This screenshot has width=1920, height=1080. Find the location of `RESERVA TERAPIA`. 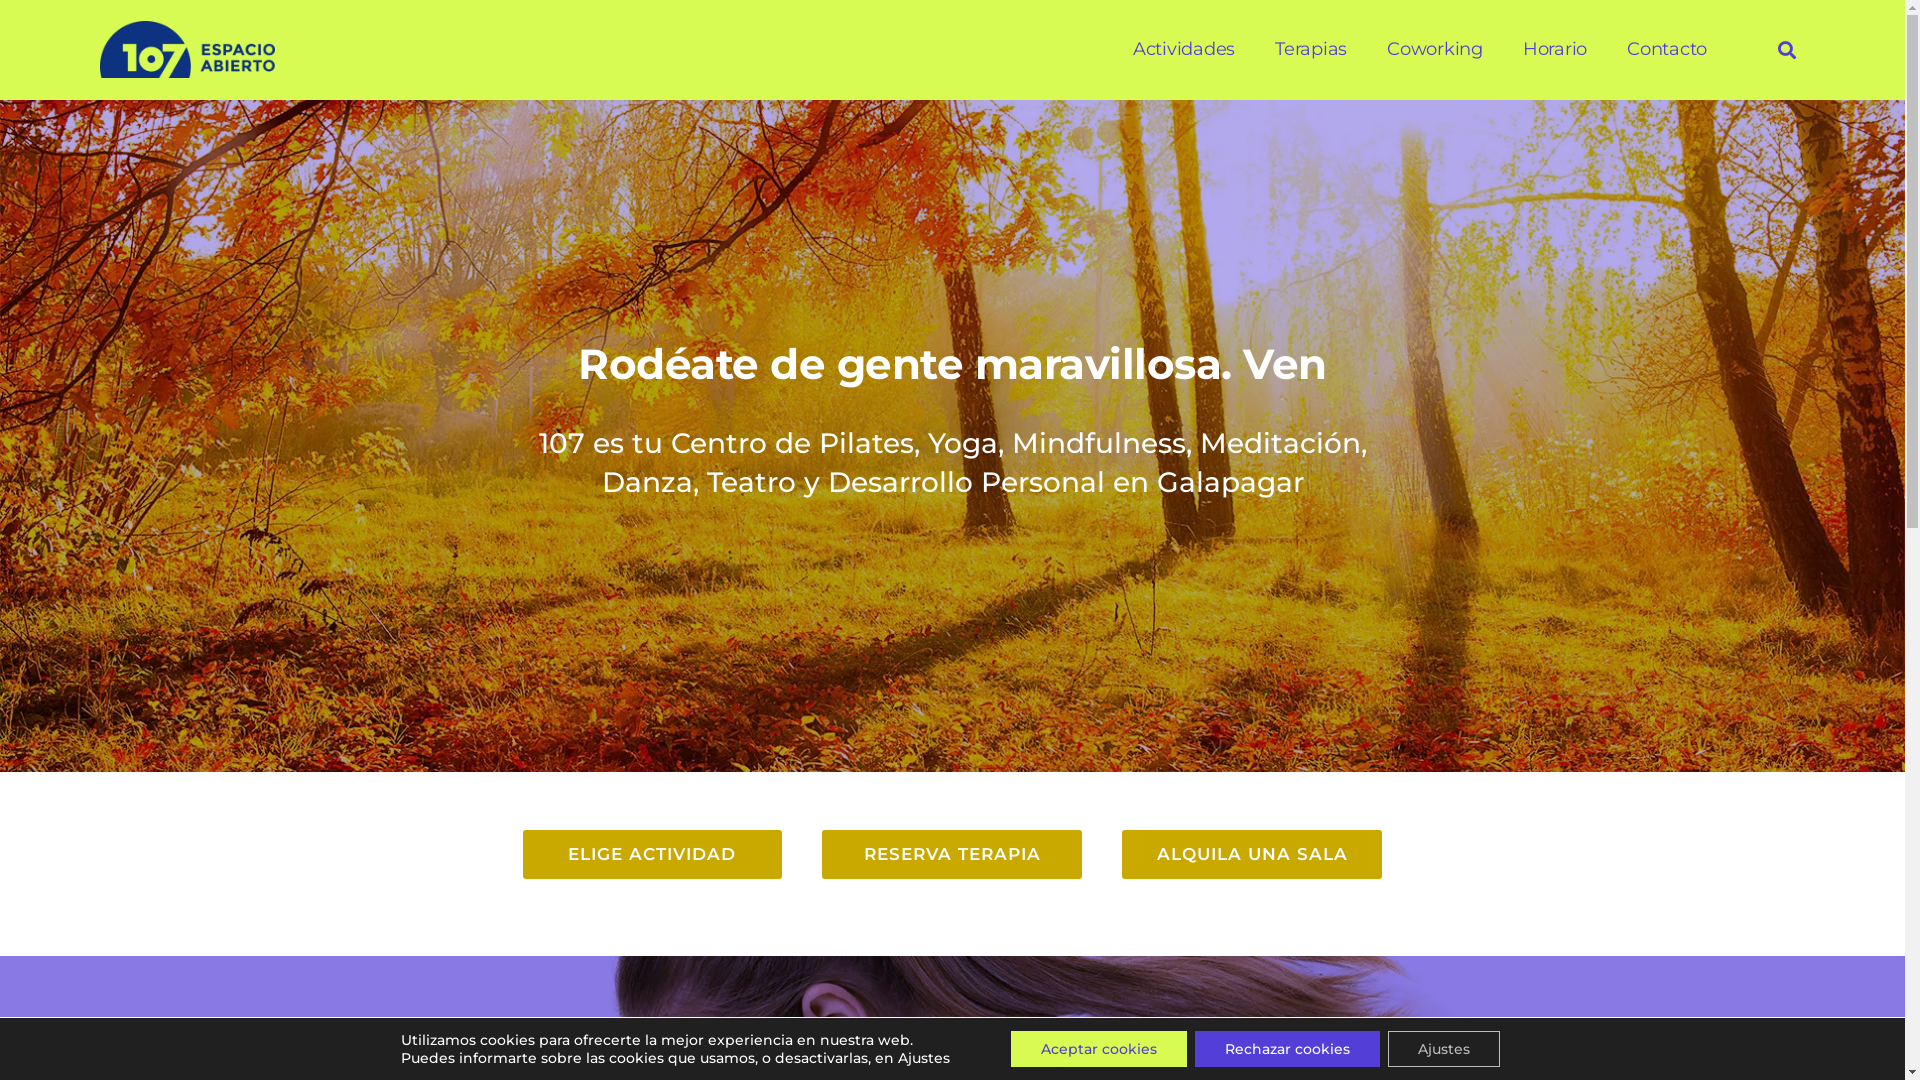

RESERVA TERAPIA is located at coordinates (952, 854).